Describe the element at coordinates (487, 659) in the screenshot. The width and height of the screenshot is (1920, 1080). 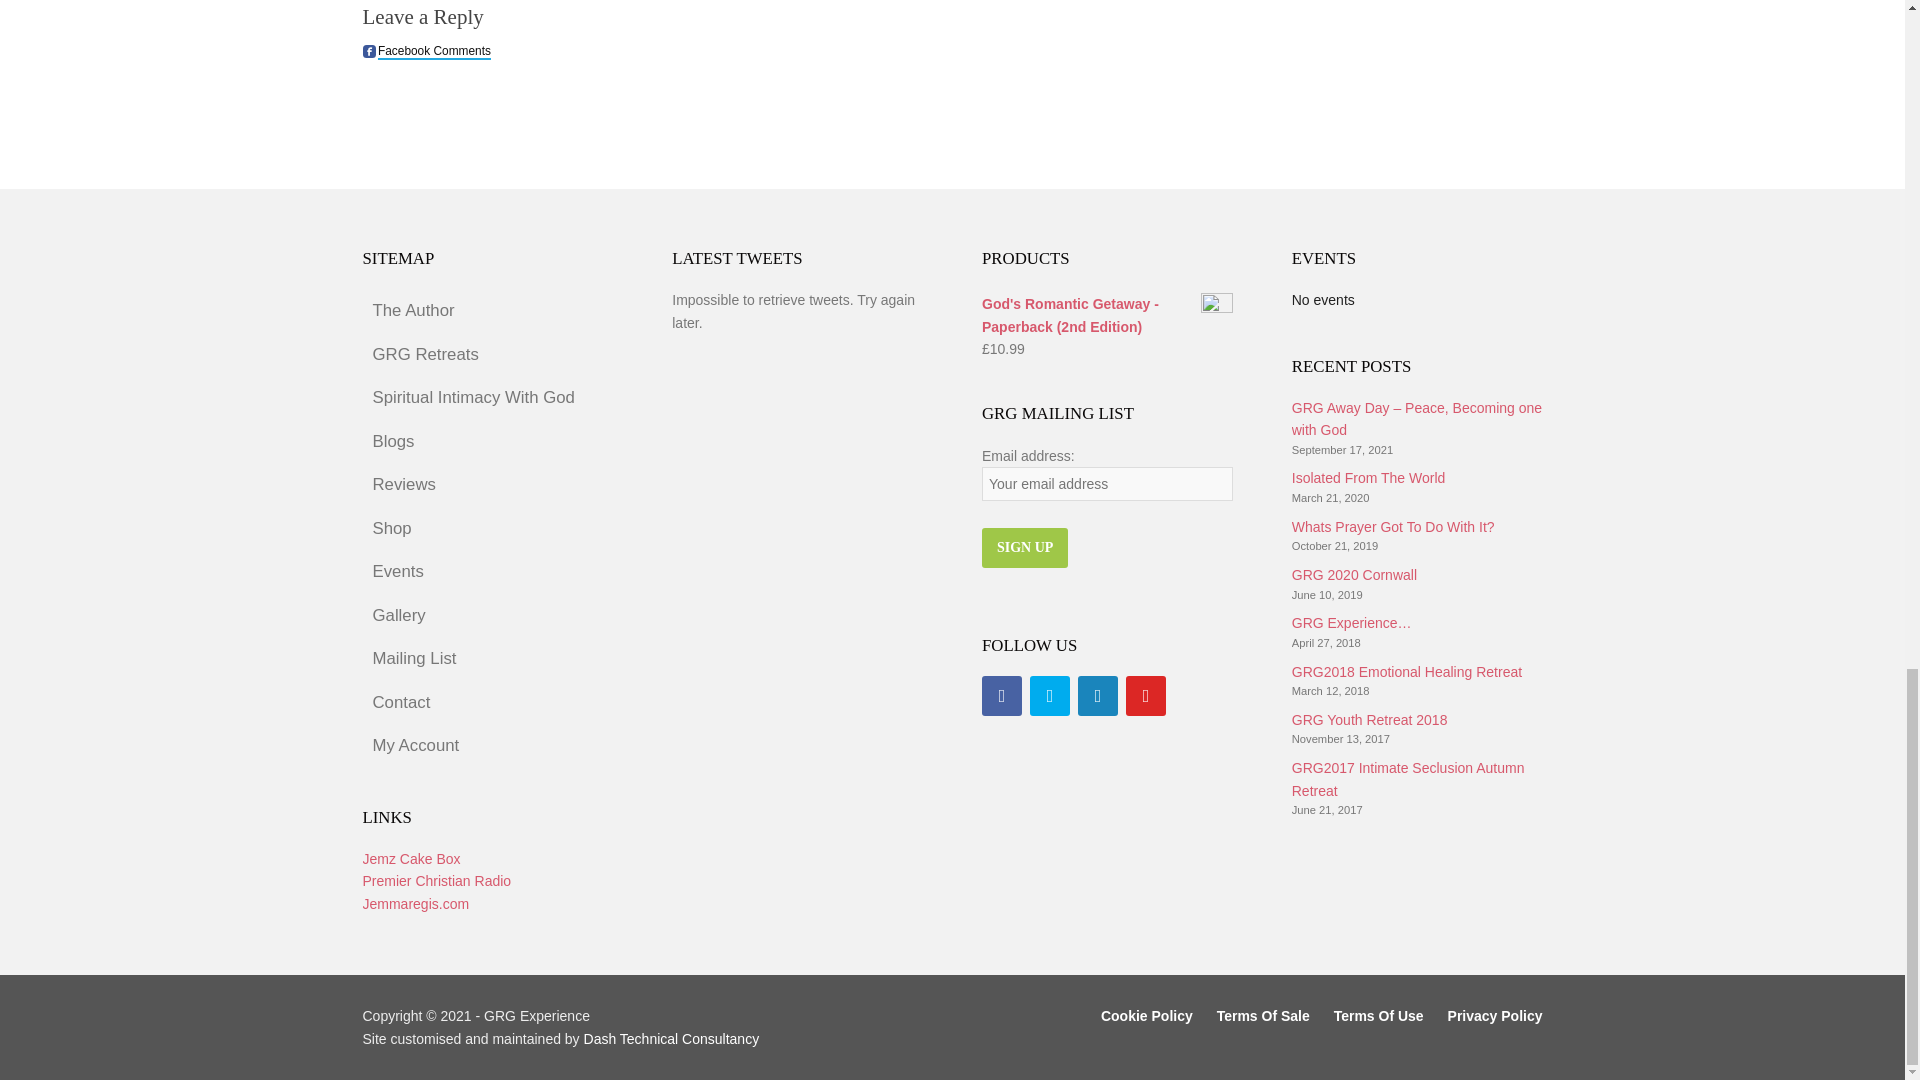
I see `Mailing List` at that location.